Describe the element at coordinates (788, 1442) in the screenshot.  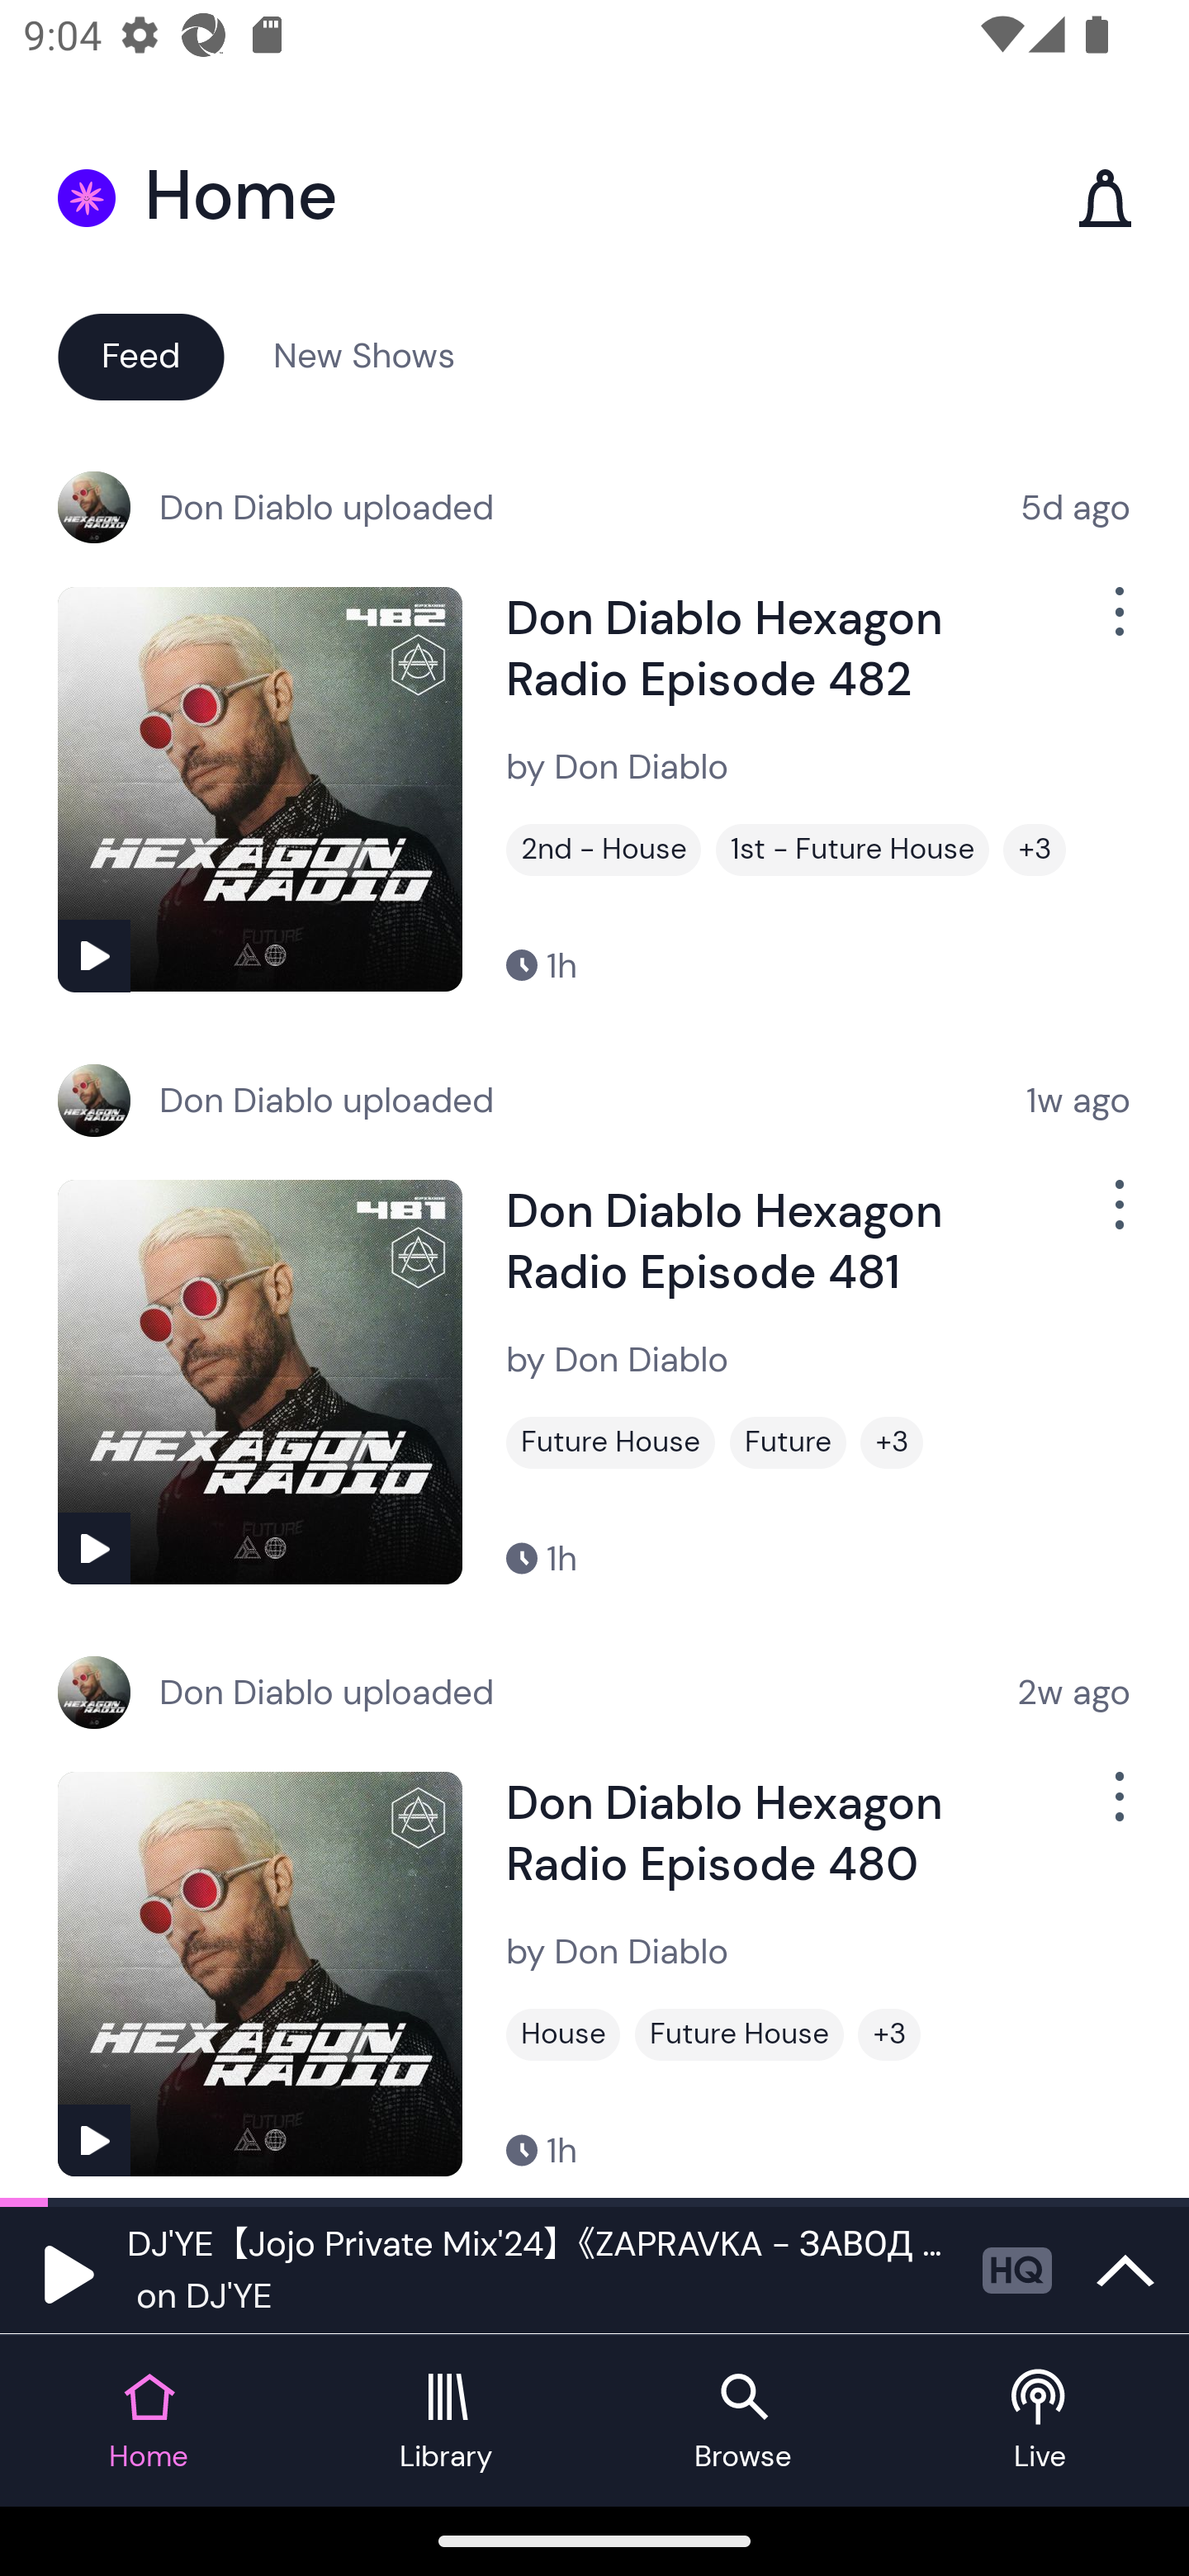
I see `Future` at that location.